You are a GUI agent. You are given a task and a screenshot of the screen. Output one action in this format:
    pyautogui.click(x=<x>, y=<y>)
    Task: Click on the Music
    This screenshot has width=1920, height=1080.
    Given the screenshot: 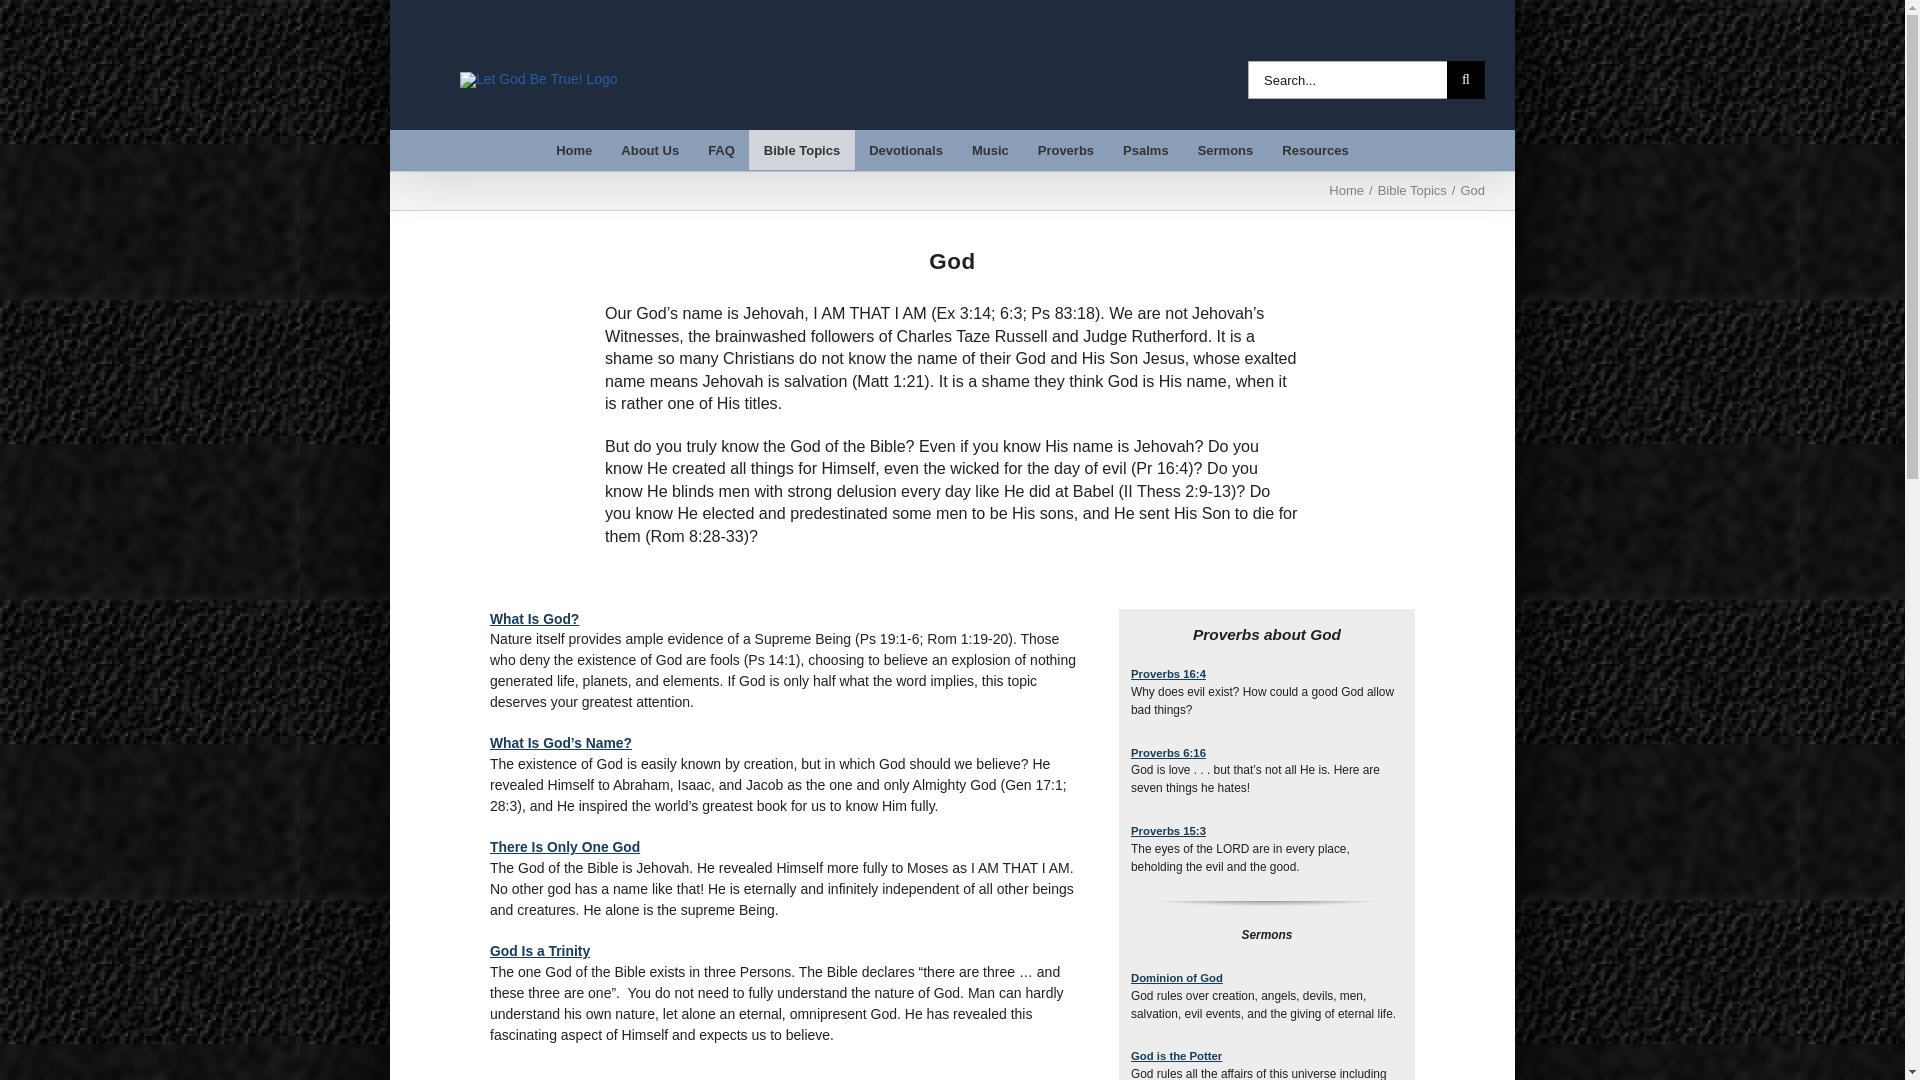 What is the action you would take?
    pyautogui.click(x=990, y=149)
    